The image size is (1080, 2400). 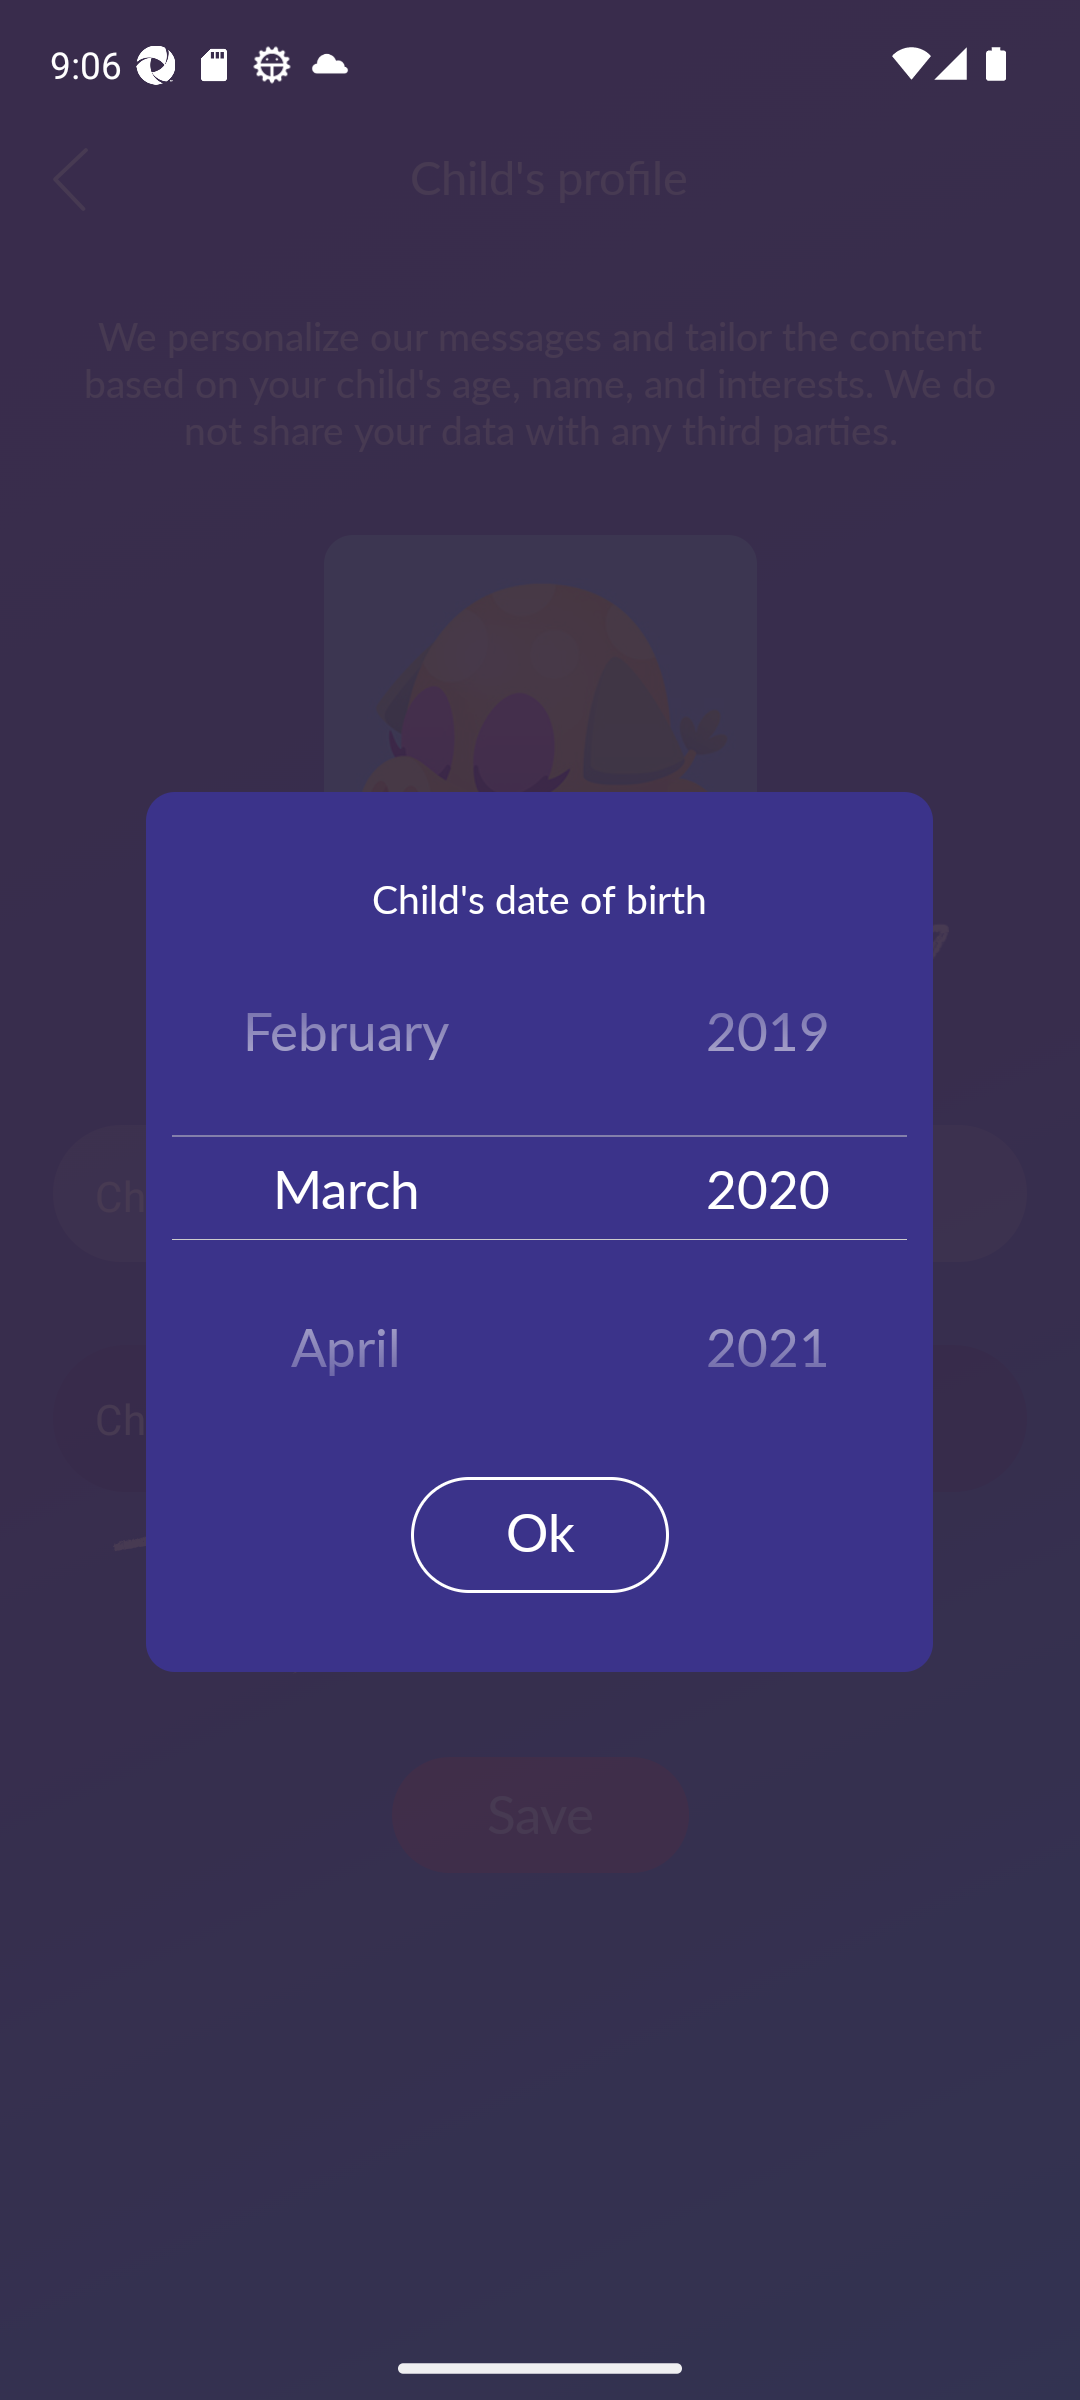 What do you see at coordinates (540, 1534) in the screenshot?
I see `Ok` at bounding box center [540, 1534].